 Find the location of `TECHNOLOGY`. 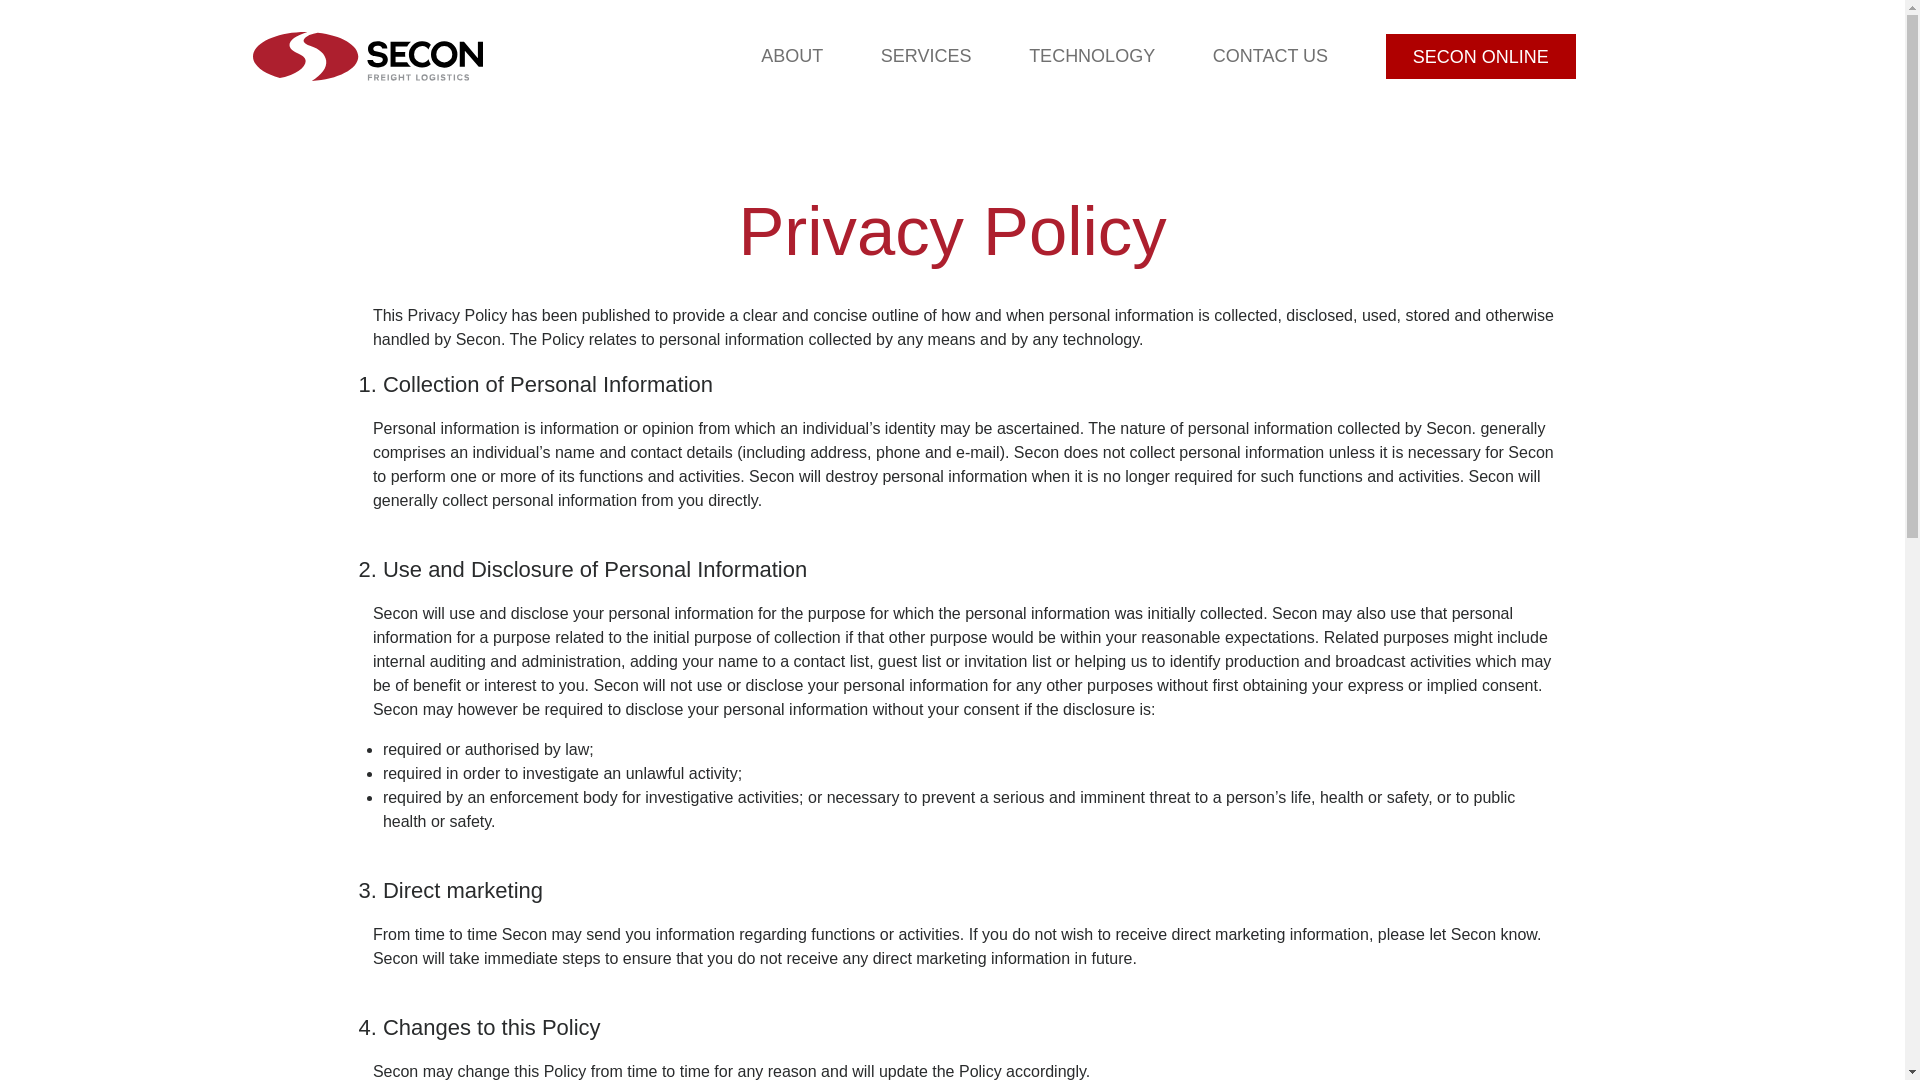

TECHNOLOGY is located at coordinates (1092, 56).